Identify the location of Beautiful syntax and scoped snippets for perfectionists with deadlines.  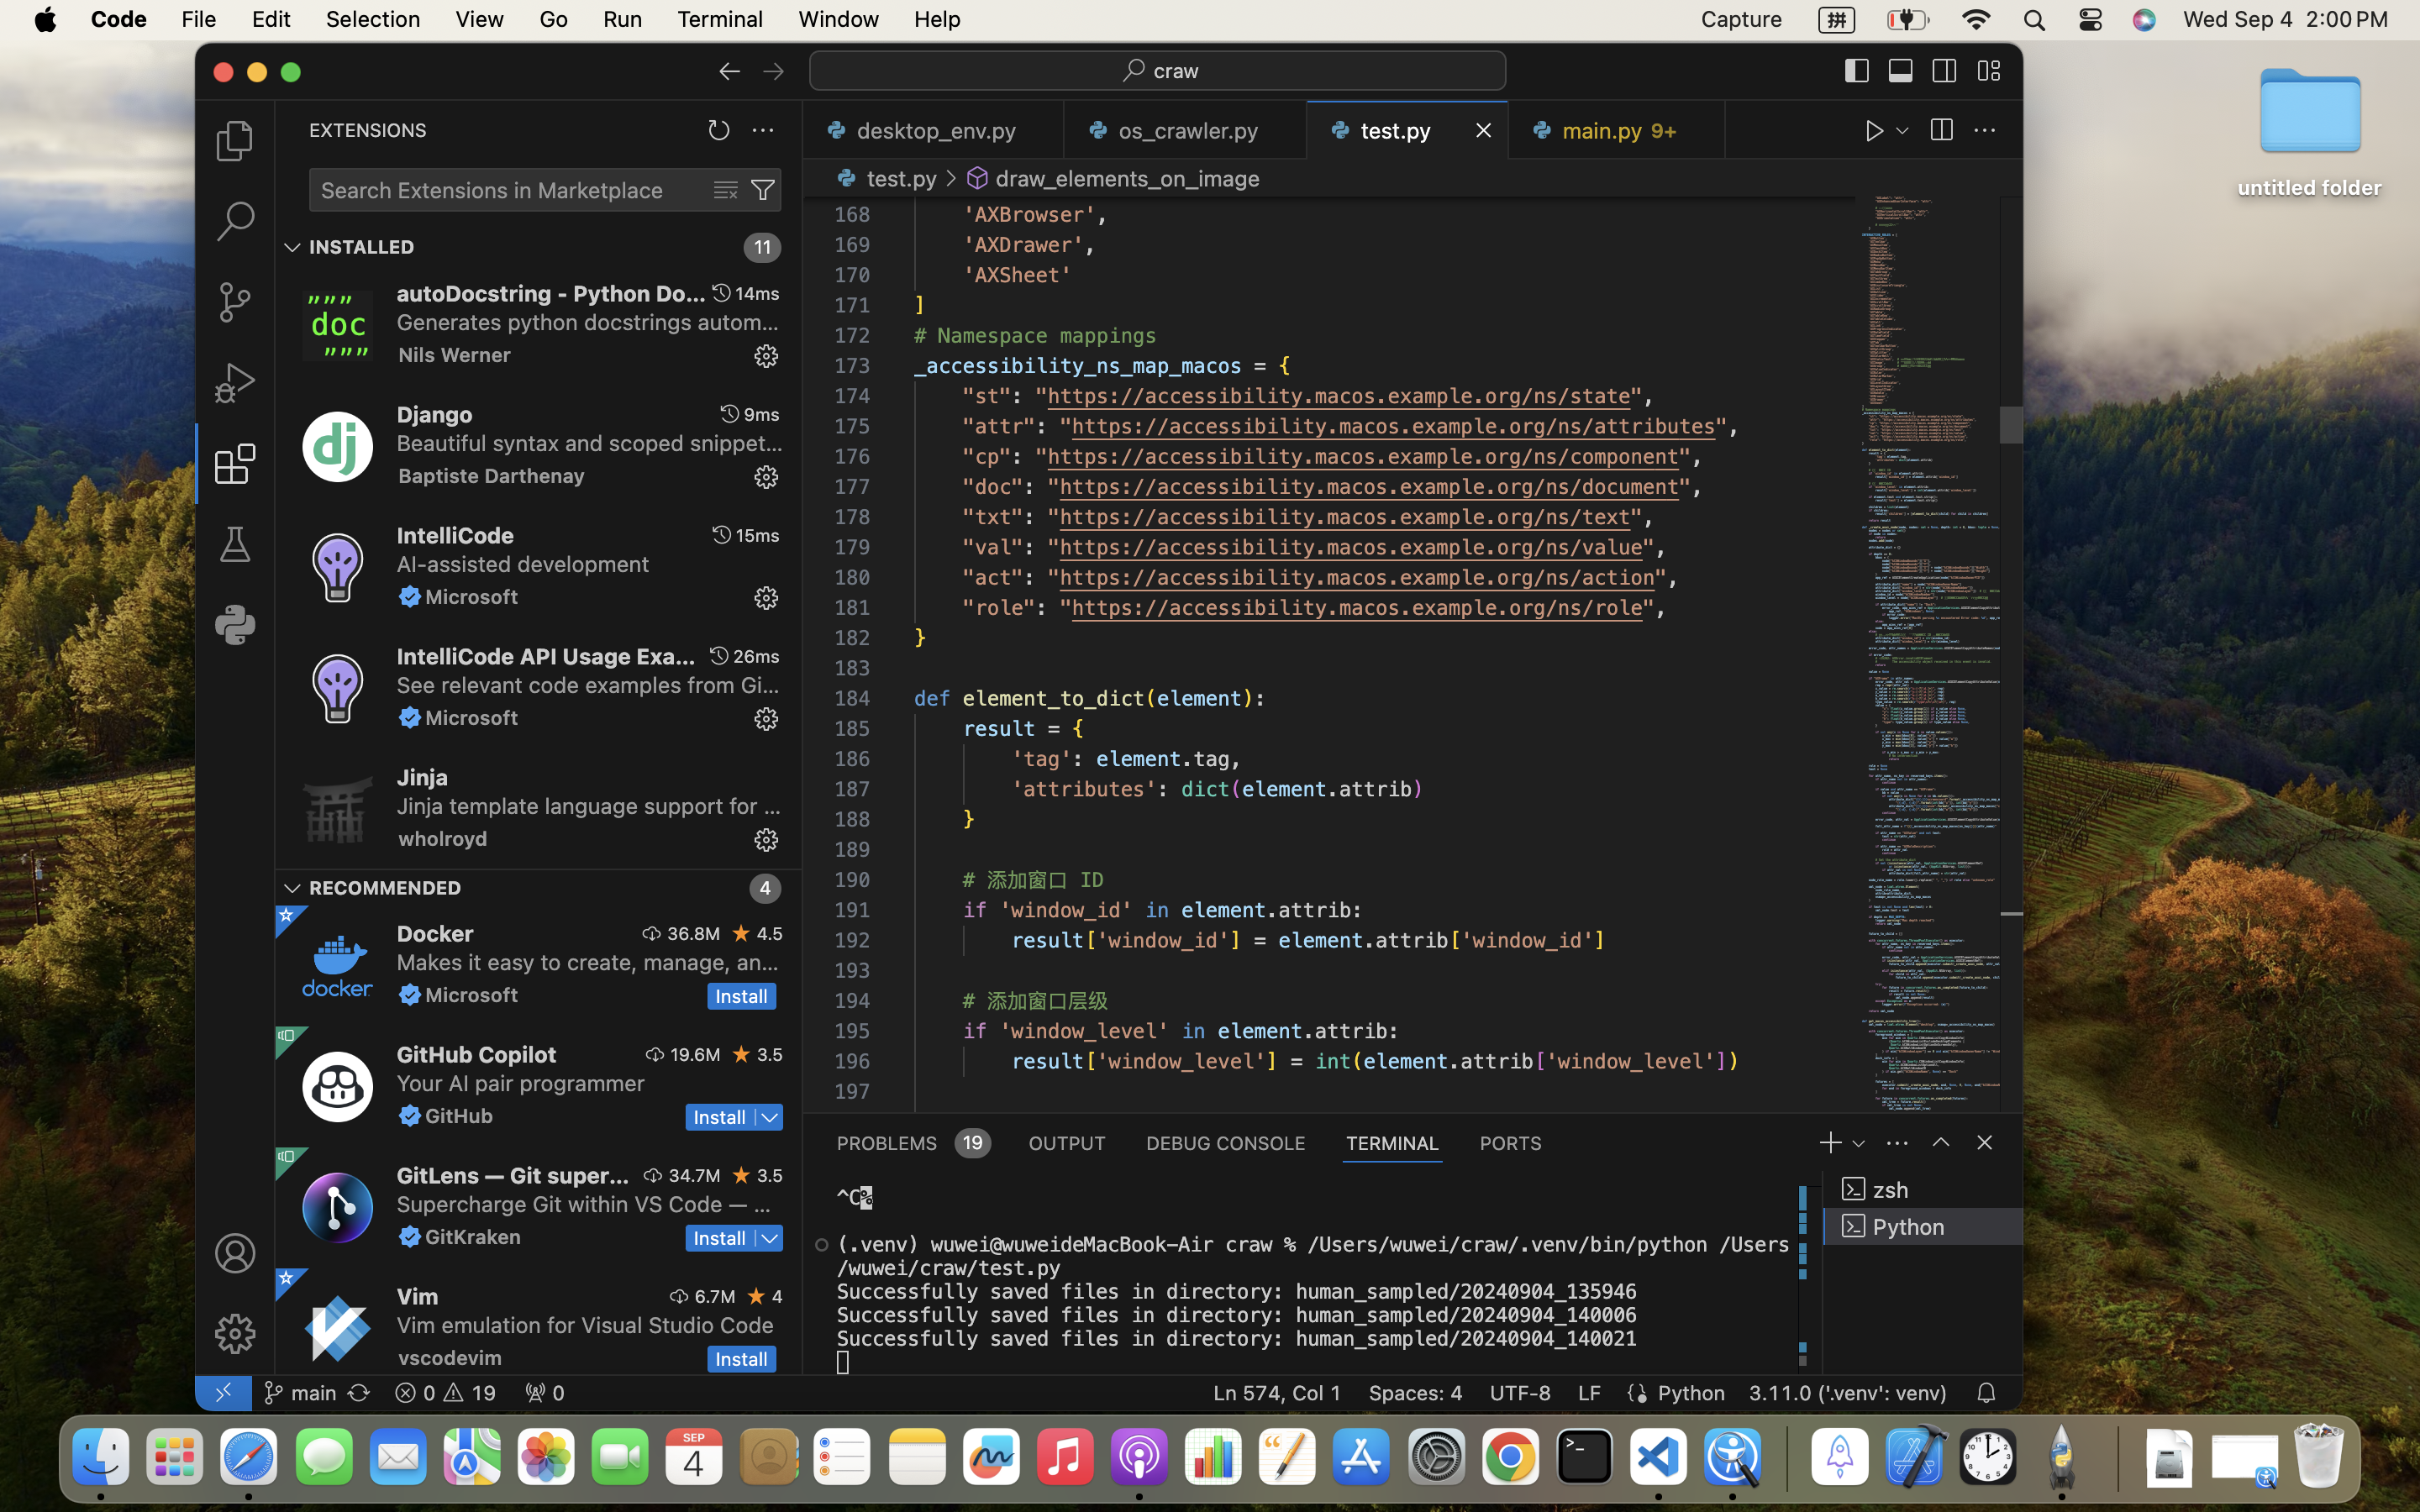
(590, 443).